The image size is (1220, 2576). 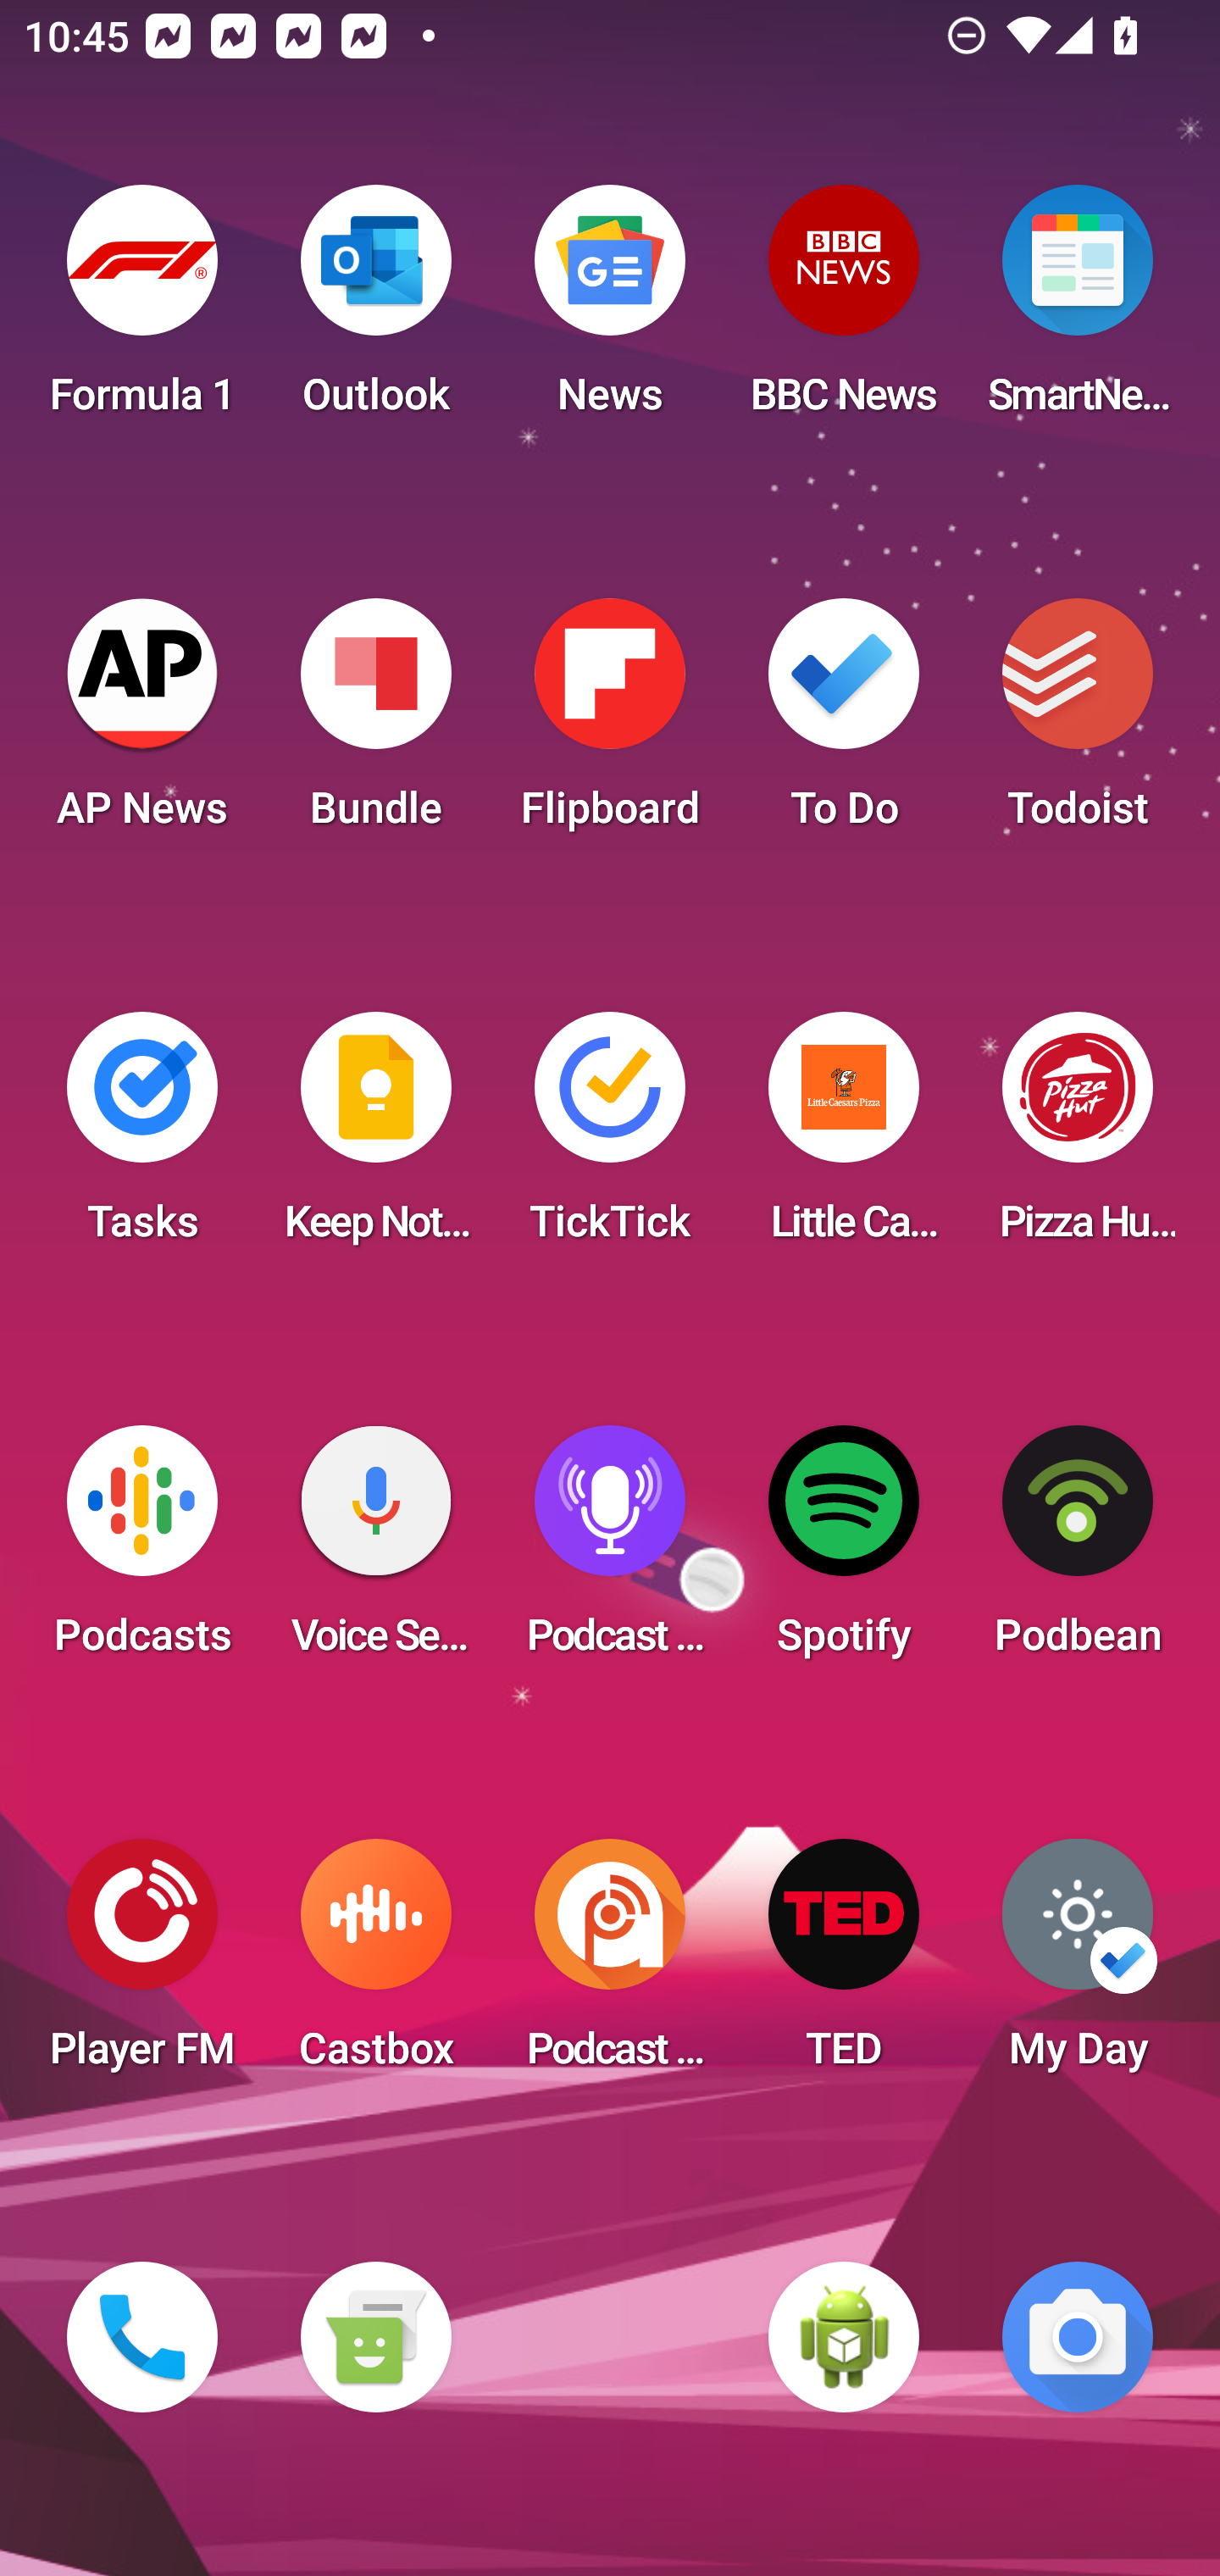 What do you see at coordinates (142, 1551) in the screenshot?
I see `Podcasts` at bounding box center [142, 1551].